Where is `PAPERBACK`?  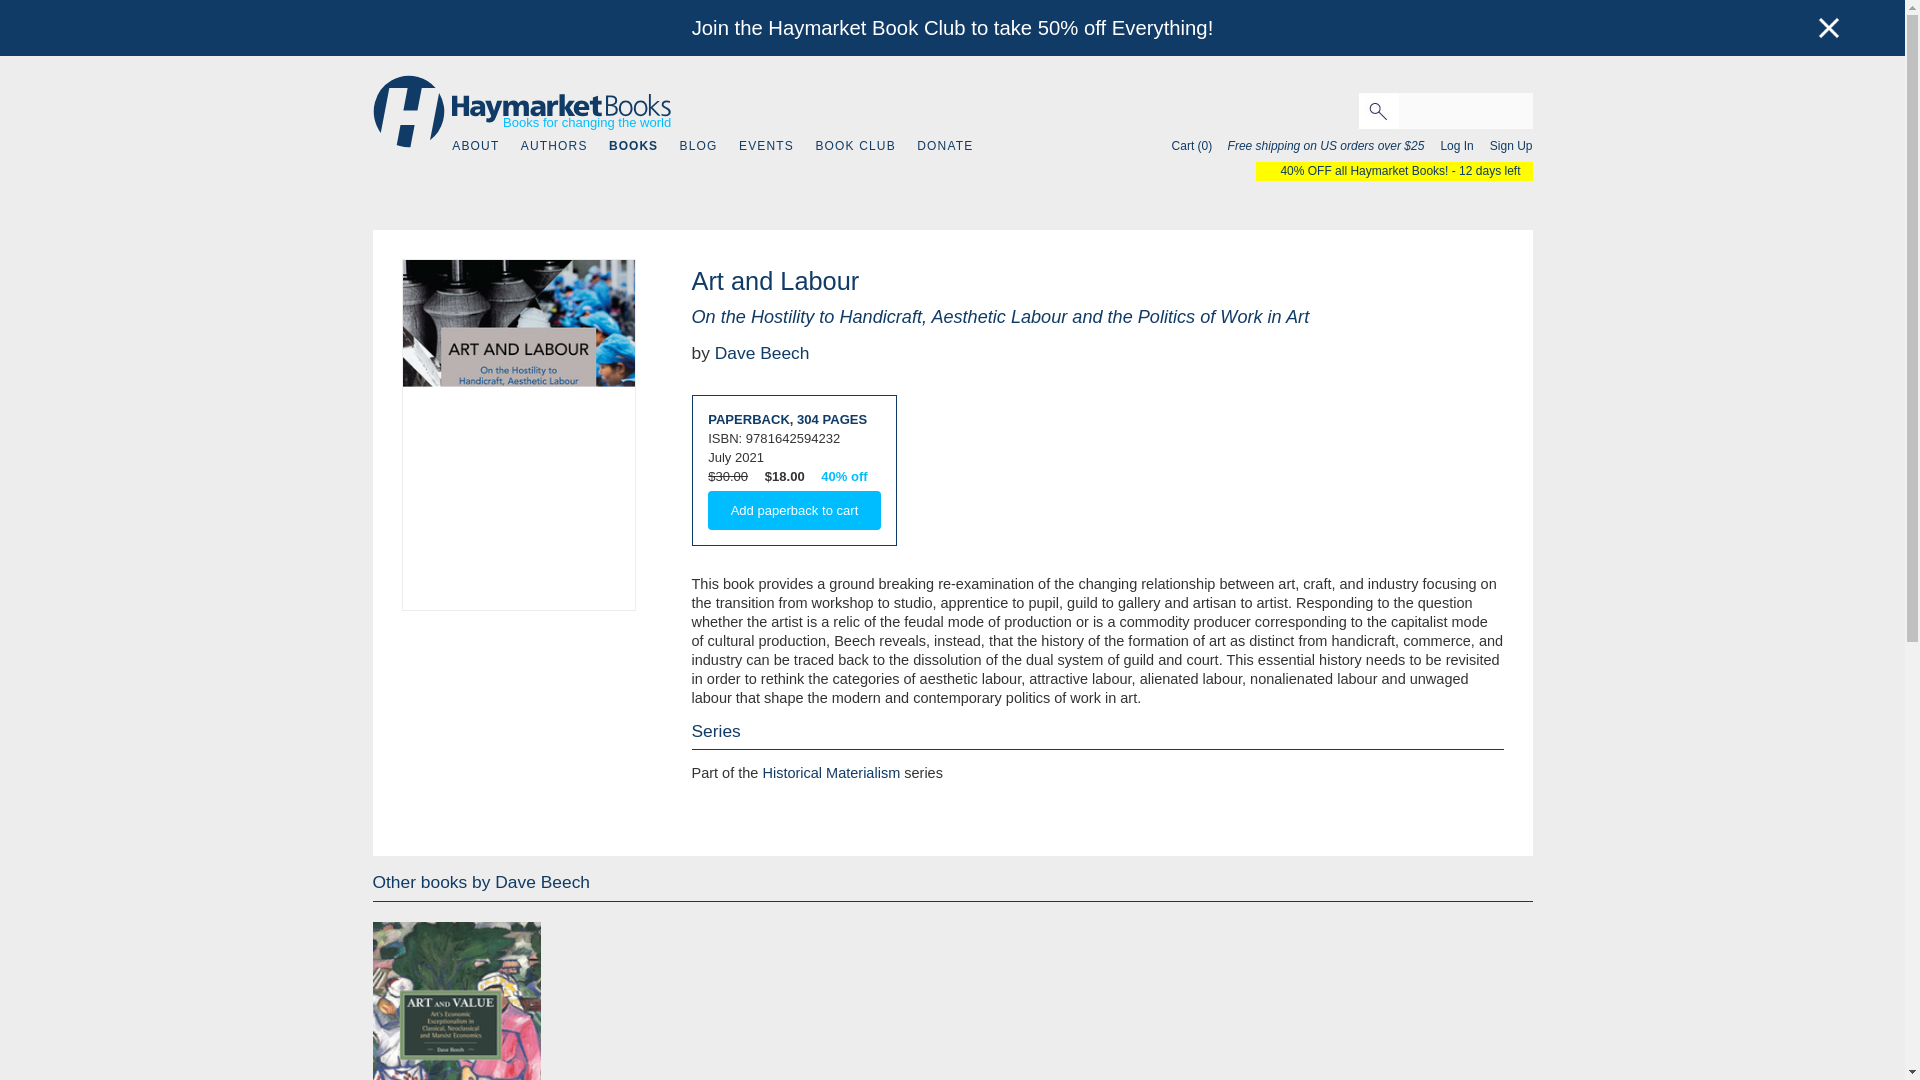 PAPERBACK is located at coordinates (748, 418).